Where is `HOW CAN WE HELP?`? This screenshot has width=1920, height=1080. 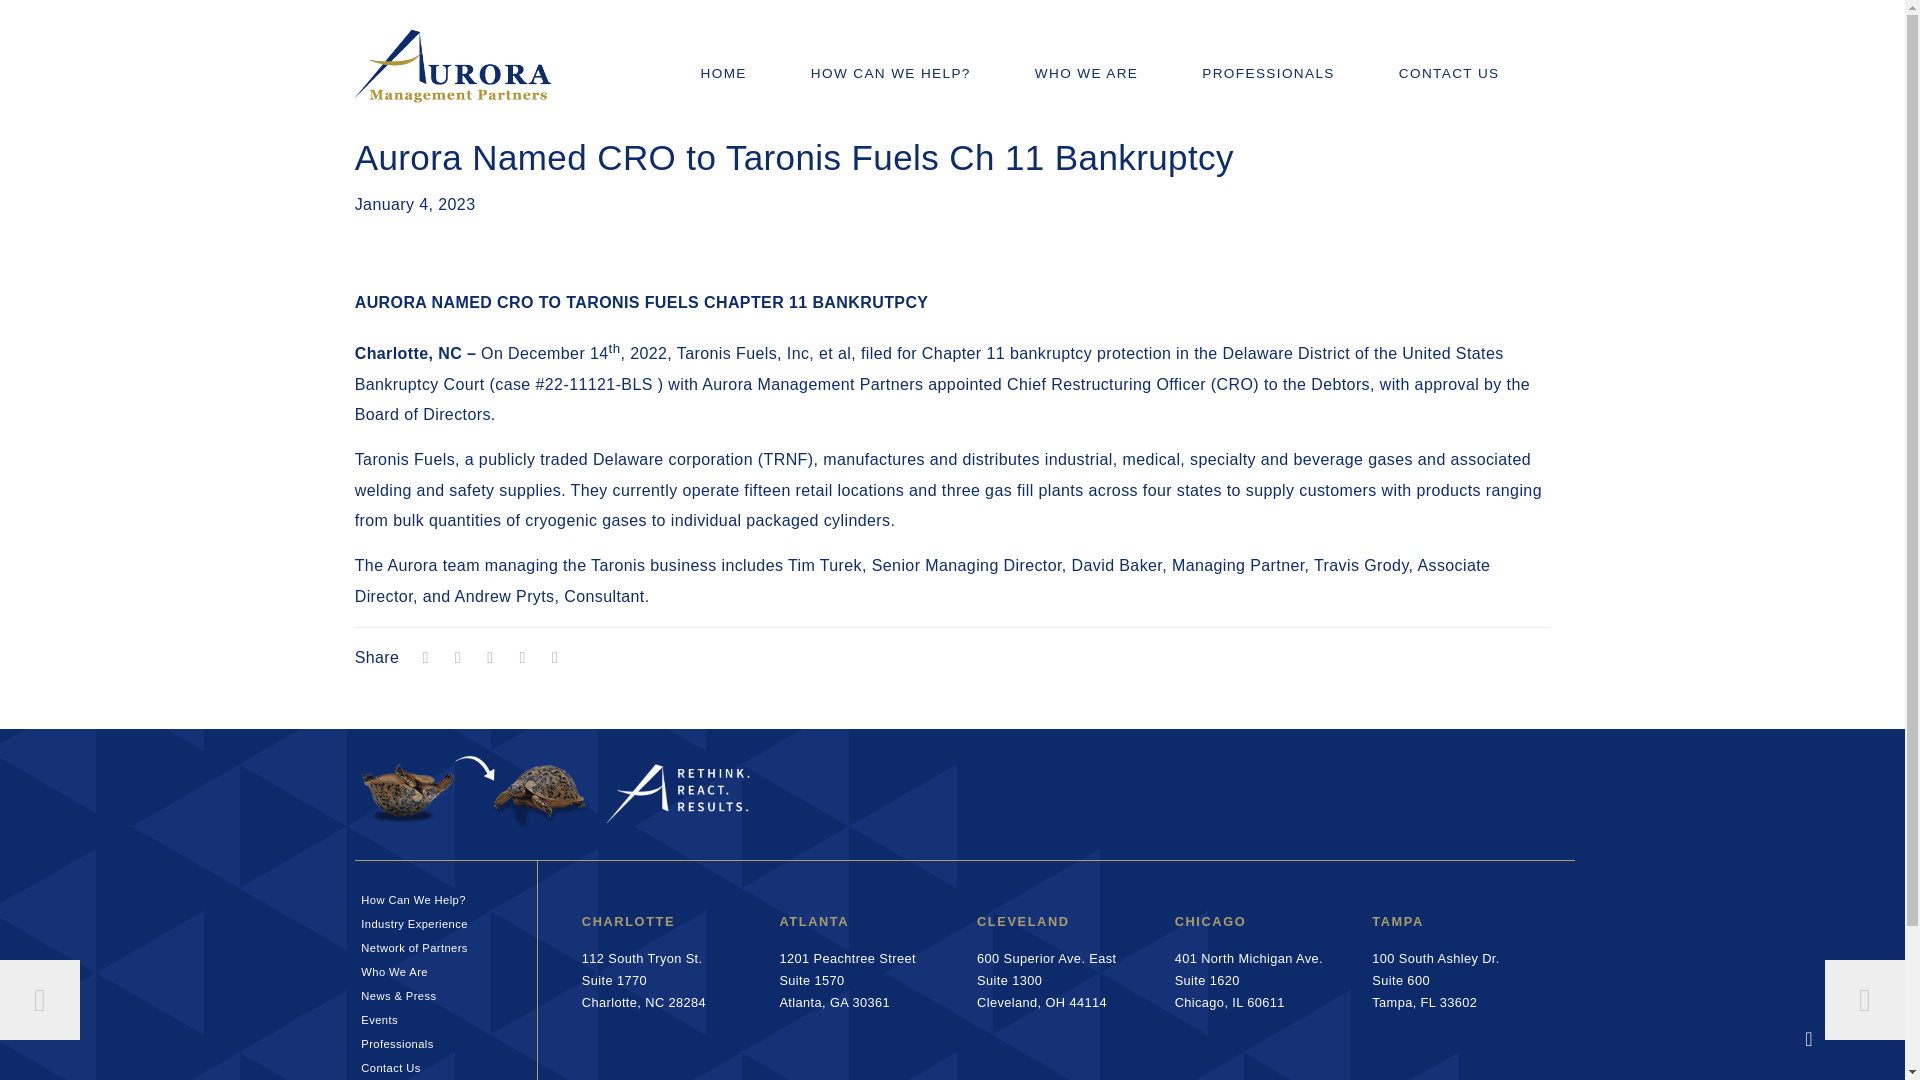
HOW CAN WE HELP? is located at coordinates (644, 980).